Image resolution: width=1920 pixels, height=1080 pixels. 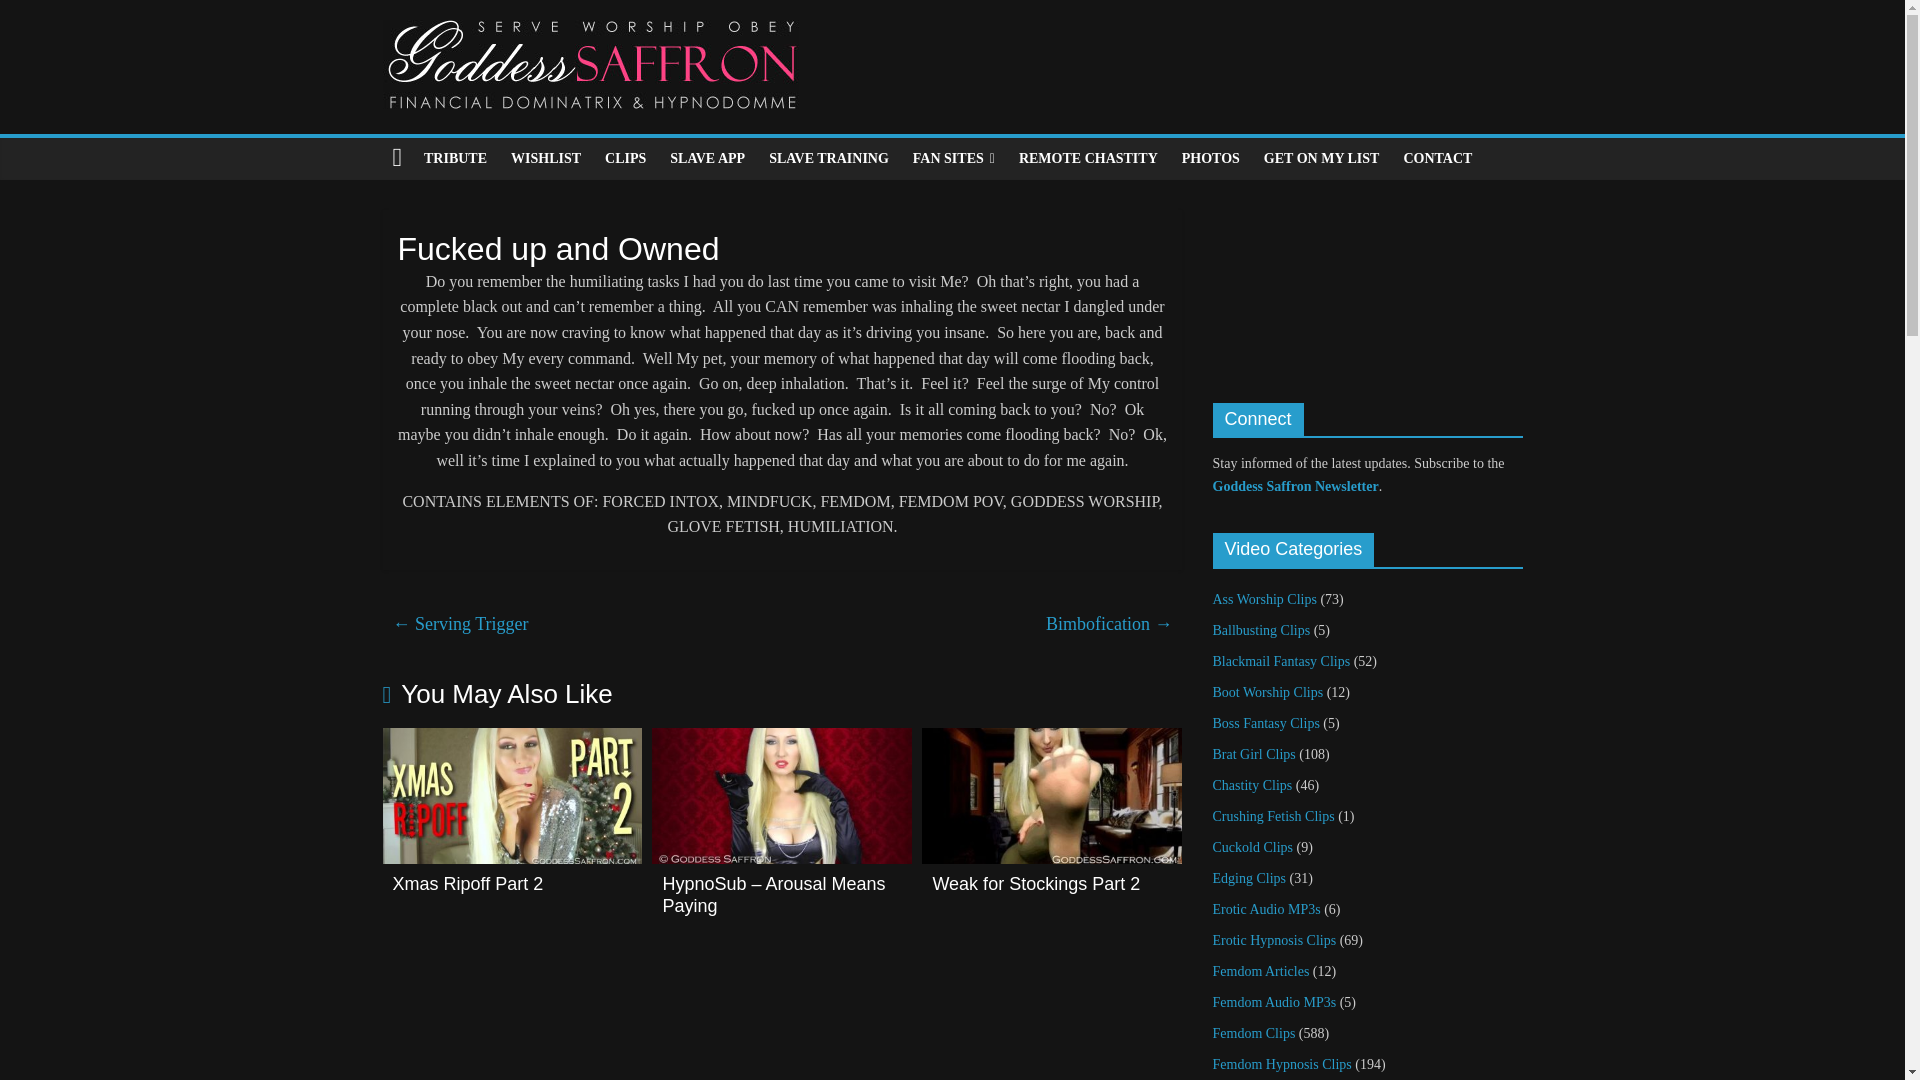 What do you see at coordinates (707, 159) in the screenshot?
I see `SLAVE APP` at bounding box center [707, 159].